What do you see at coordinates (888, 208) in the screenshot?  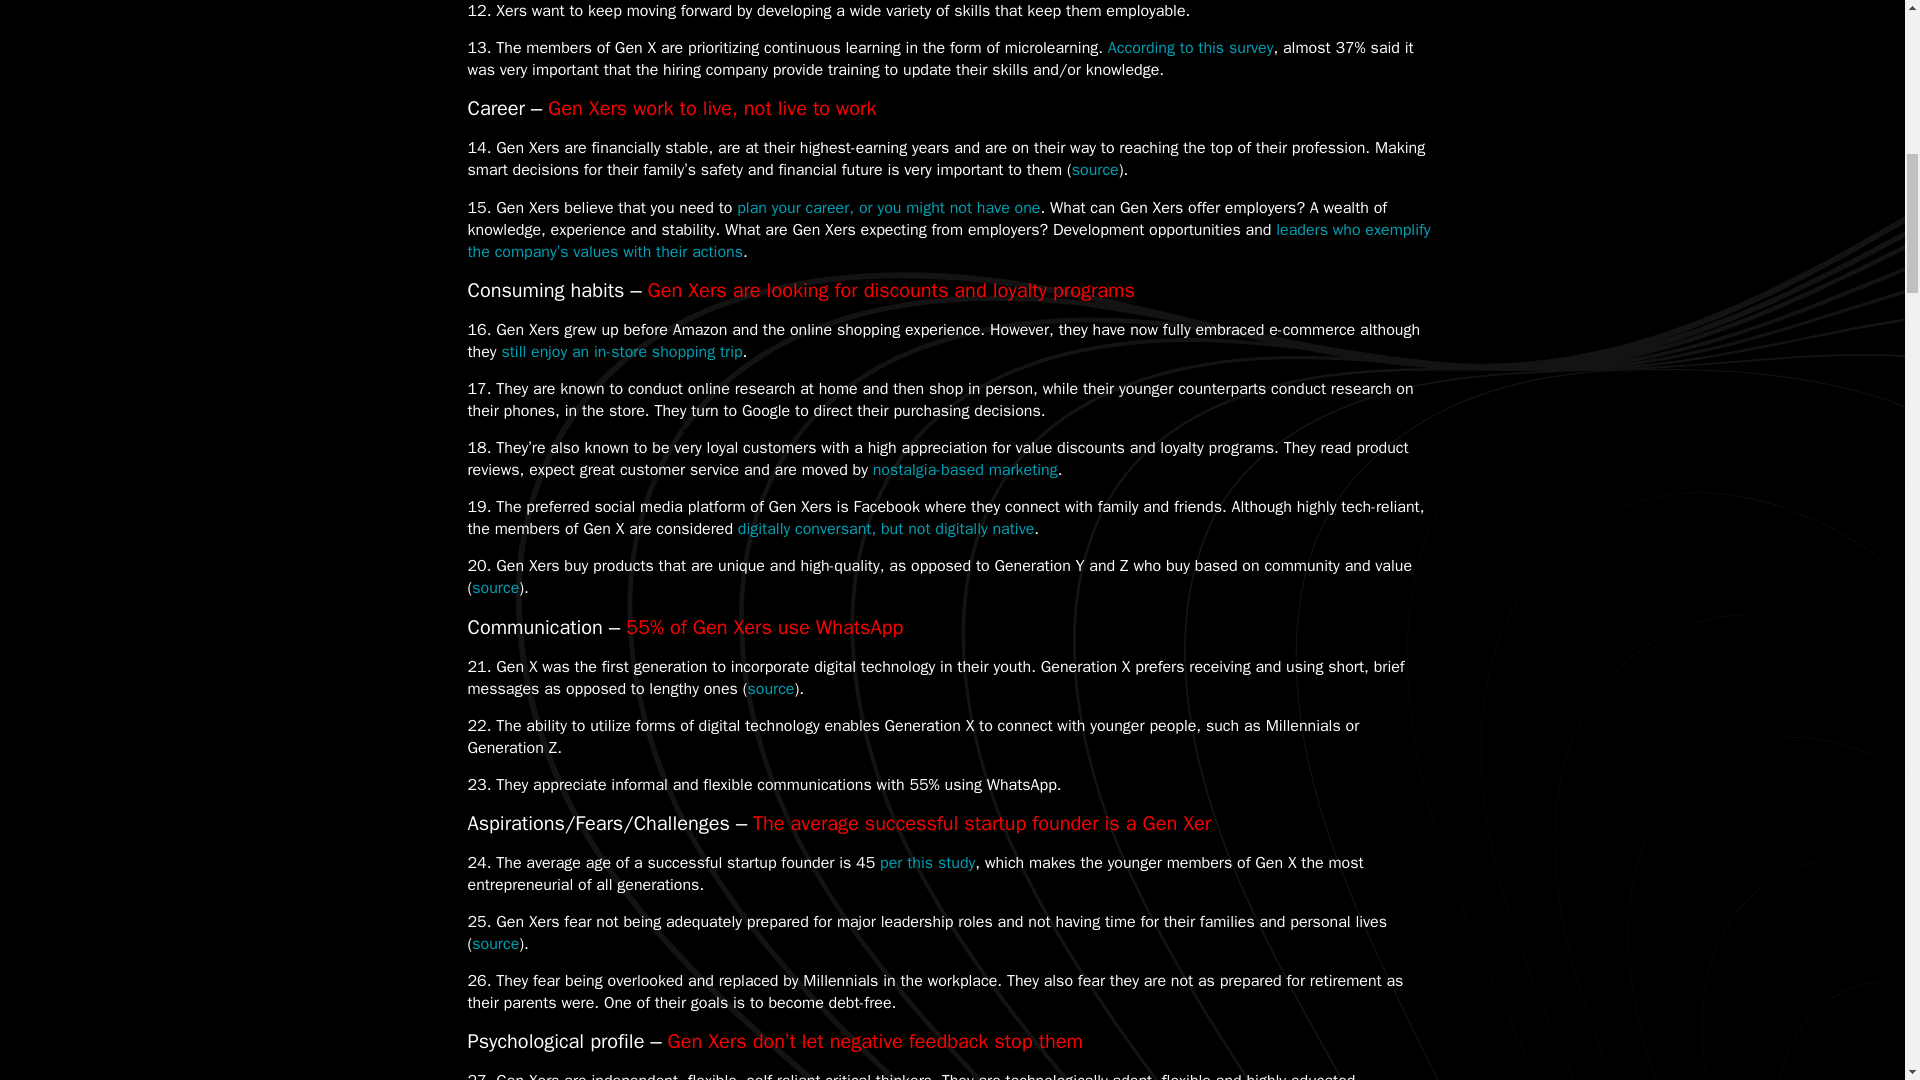 I see `plan your career, or you might not have one` at bounding box center [888, 208].